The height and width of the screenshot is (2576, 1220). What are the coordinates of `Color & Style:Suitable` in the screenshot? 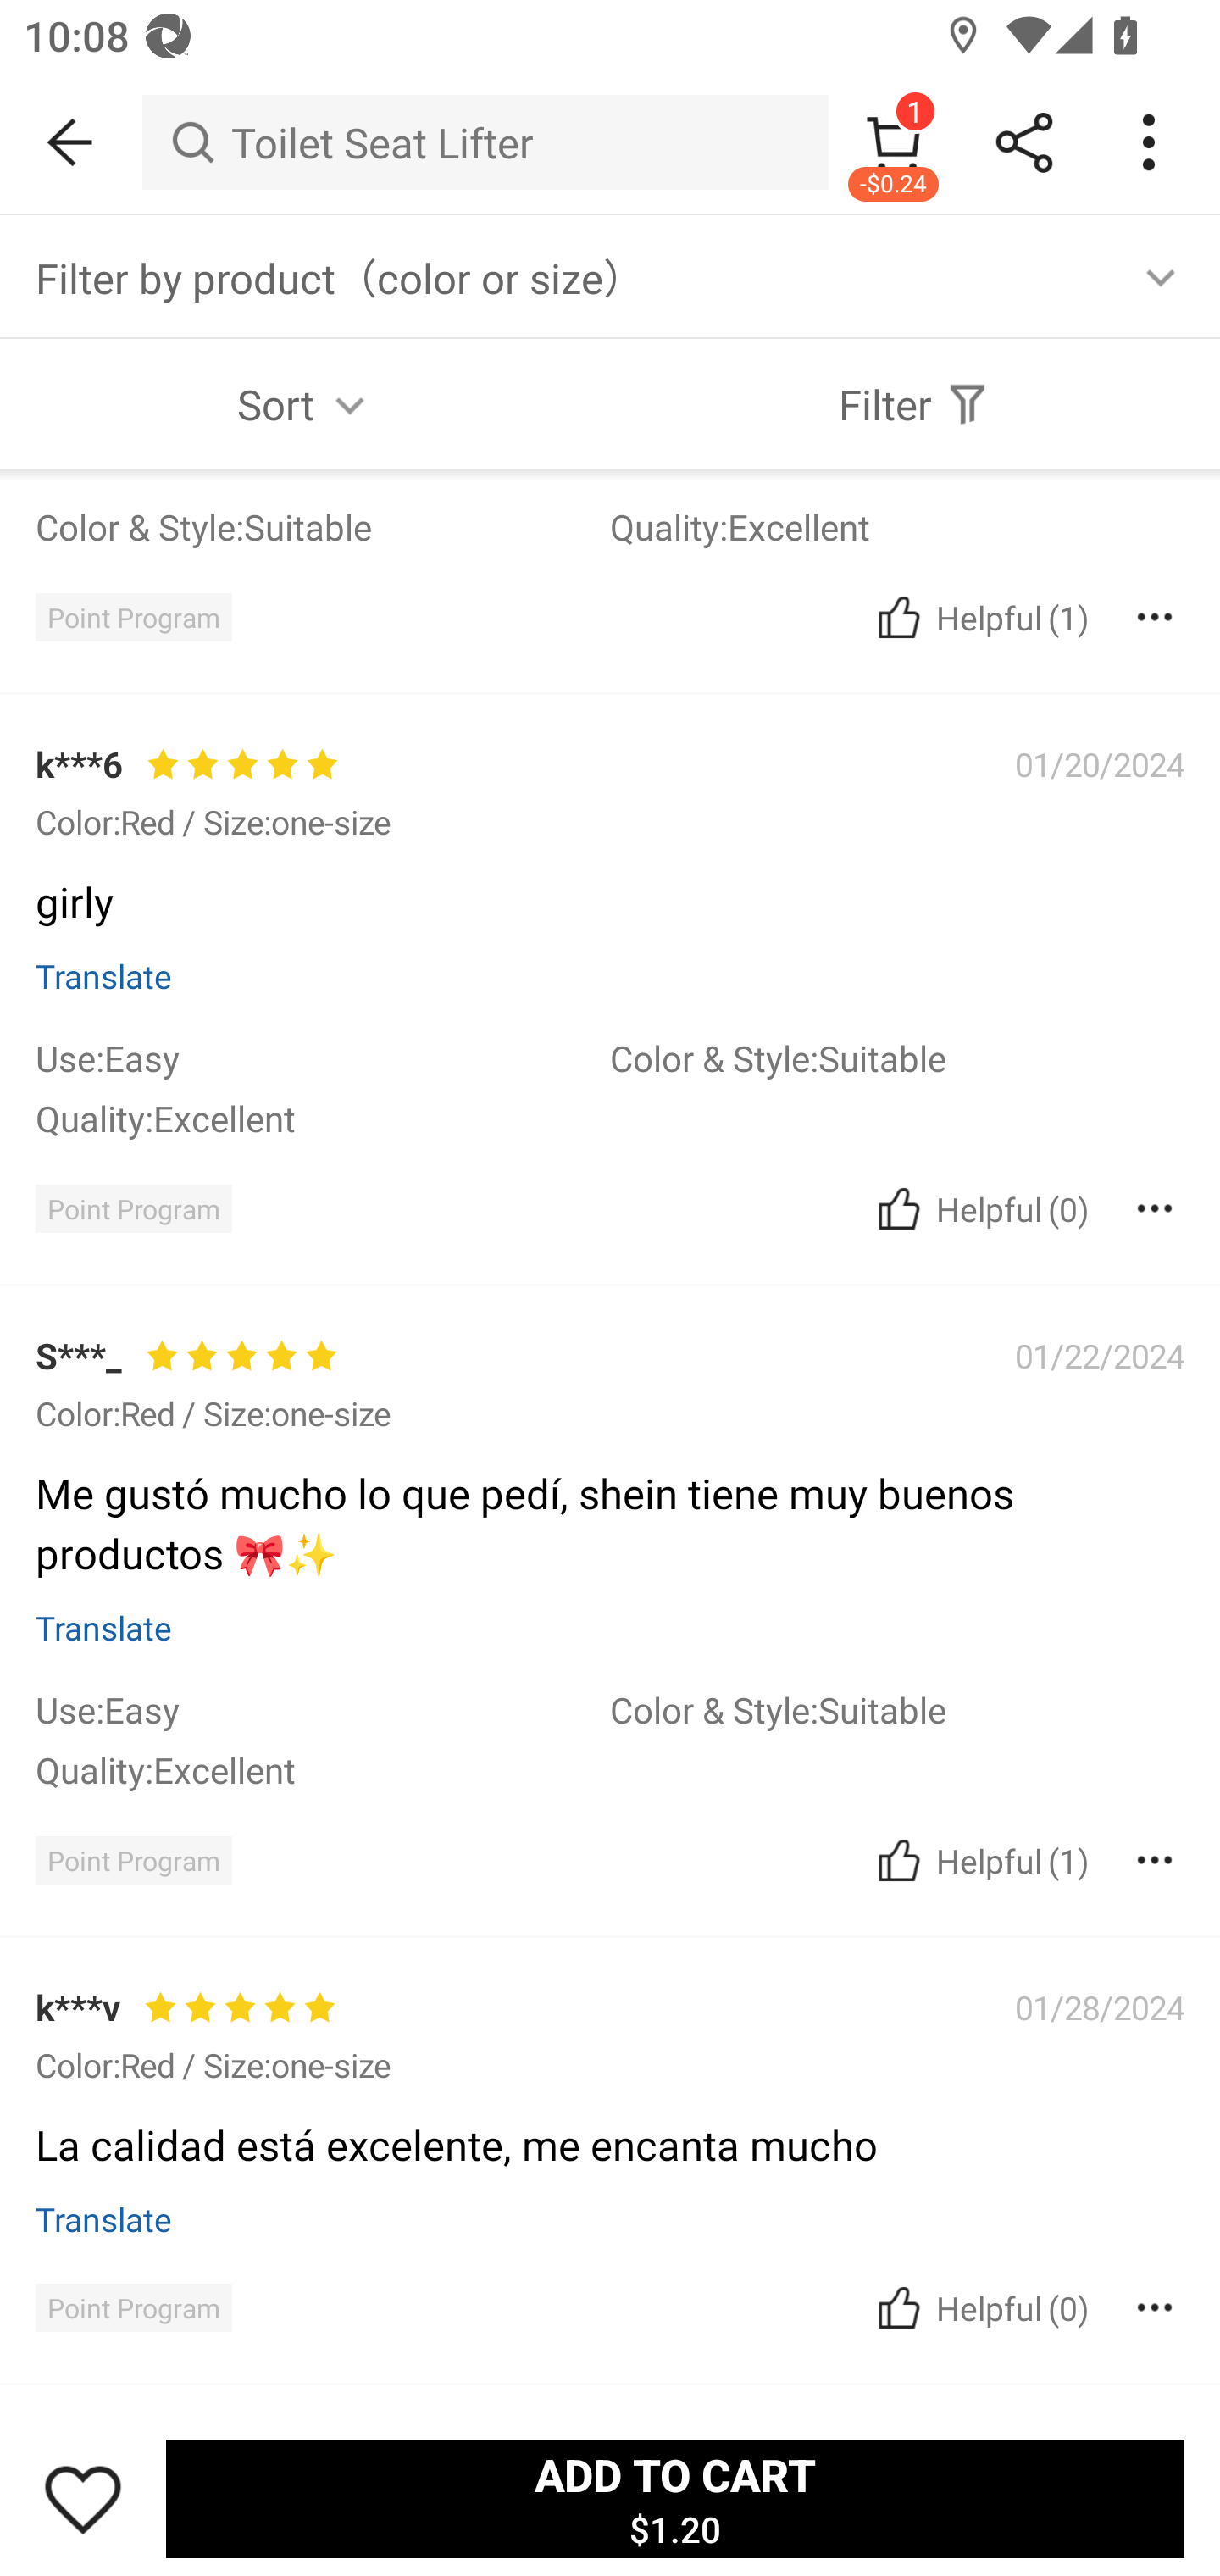 It's located at (322, 526).